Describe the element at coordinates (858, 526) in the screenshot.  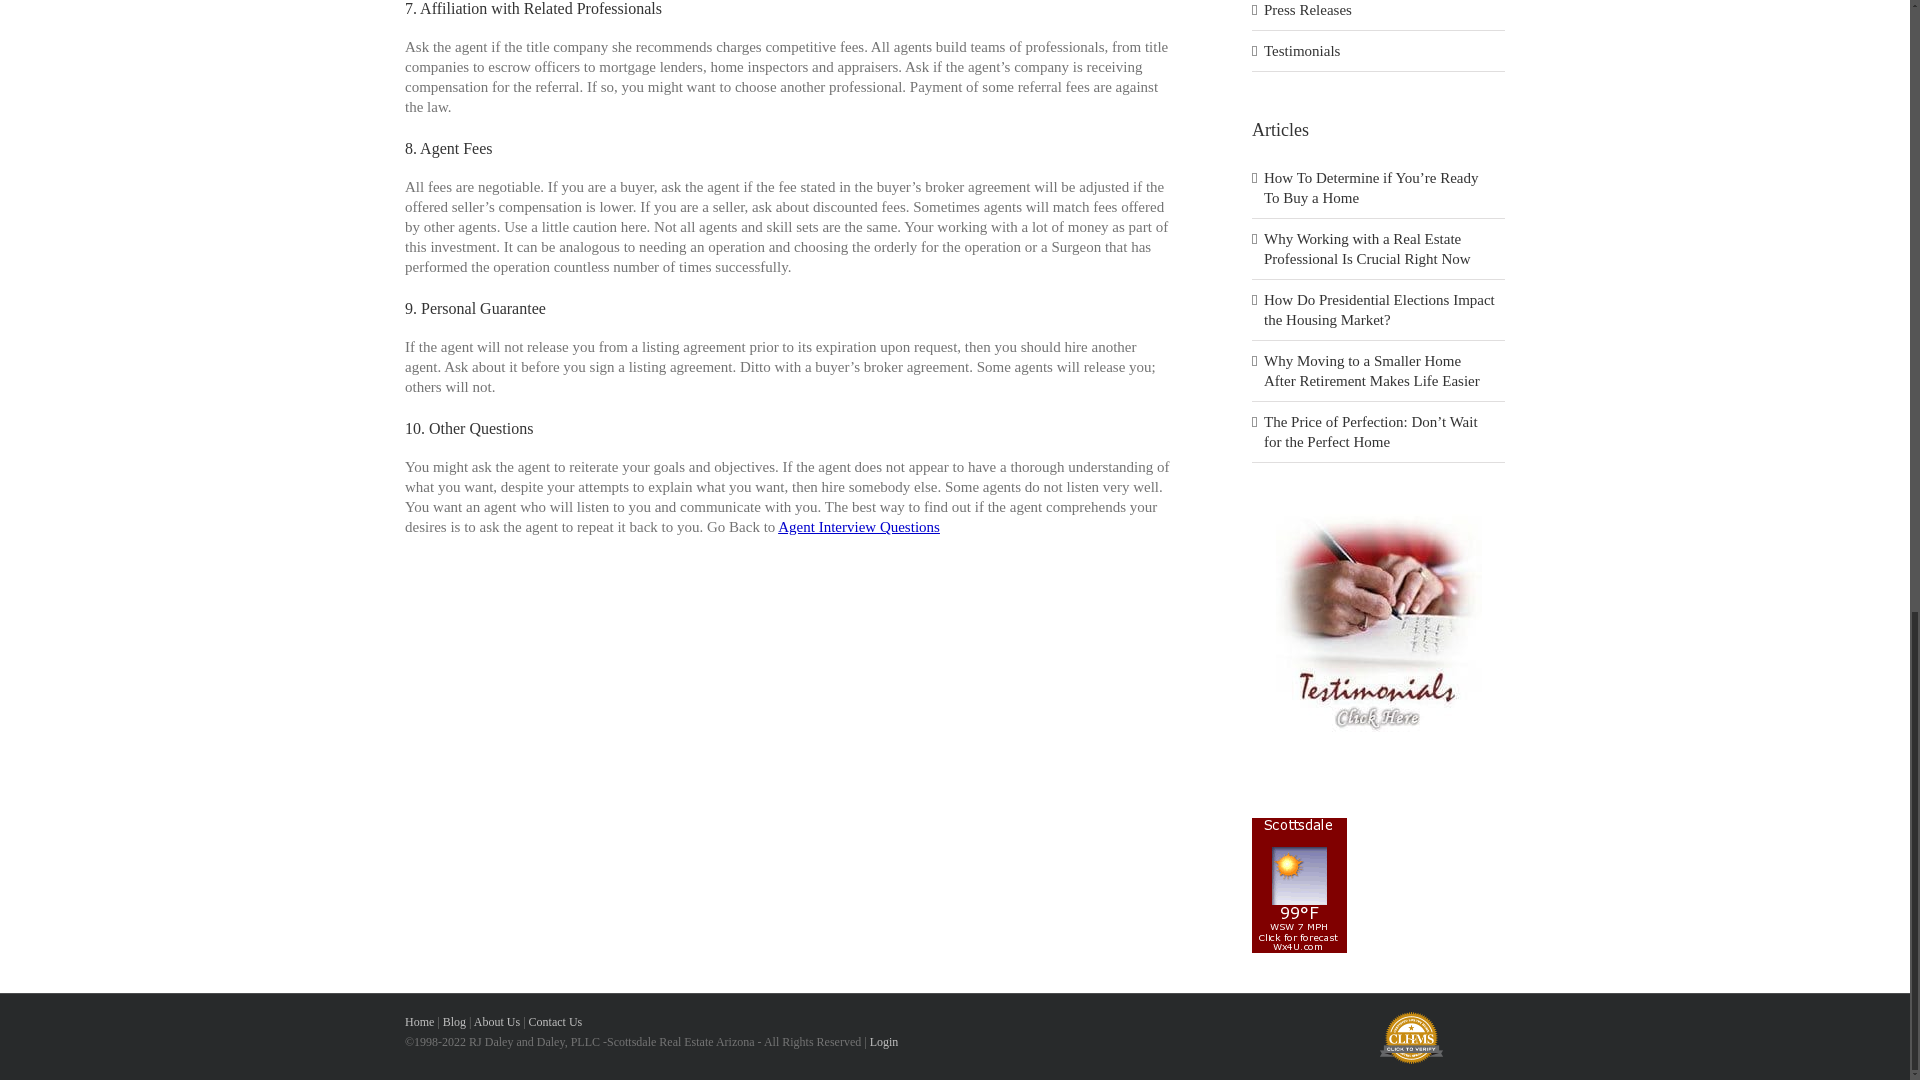
I see `Questions to Ask a Real Estate Agent` at that location.